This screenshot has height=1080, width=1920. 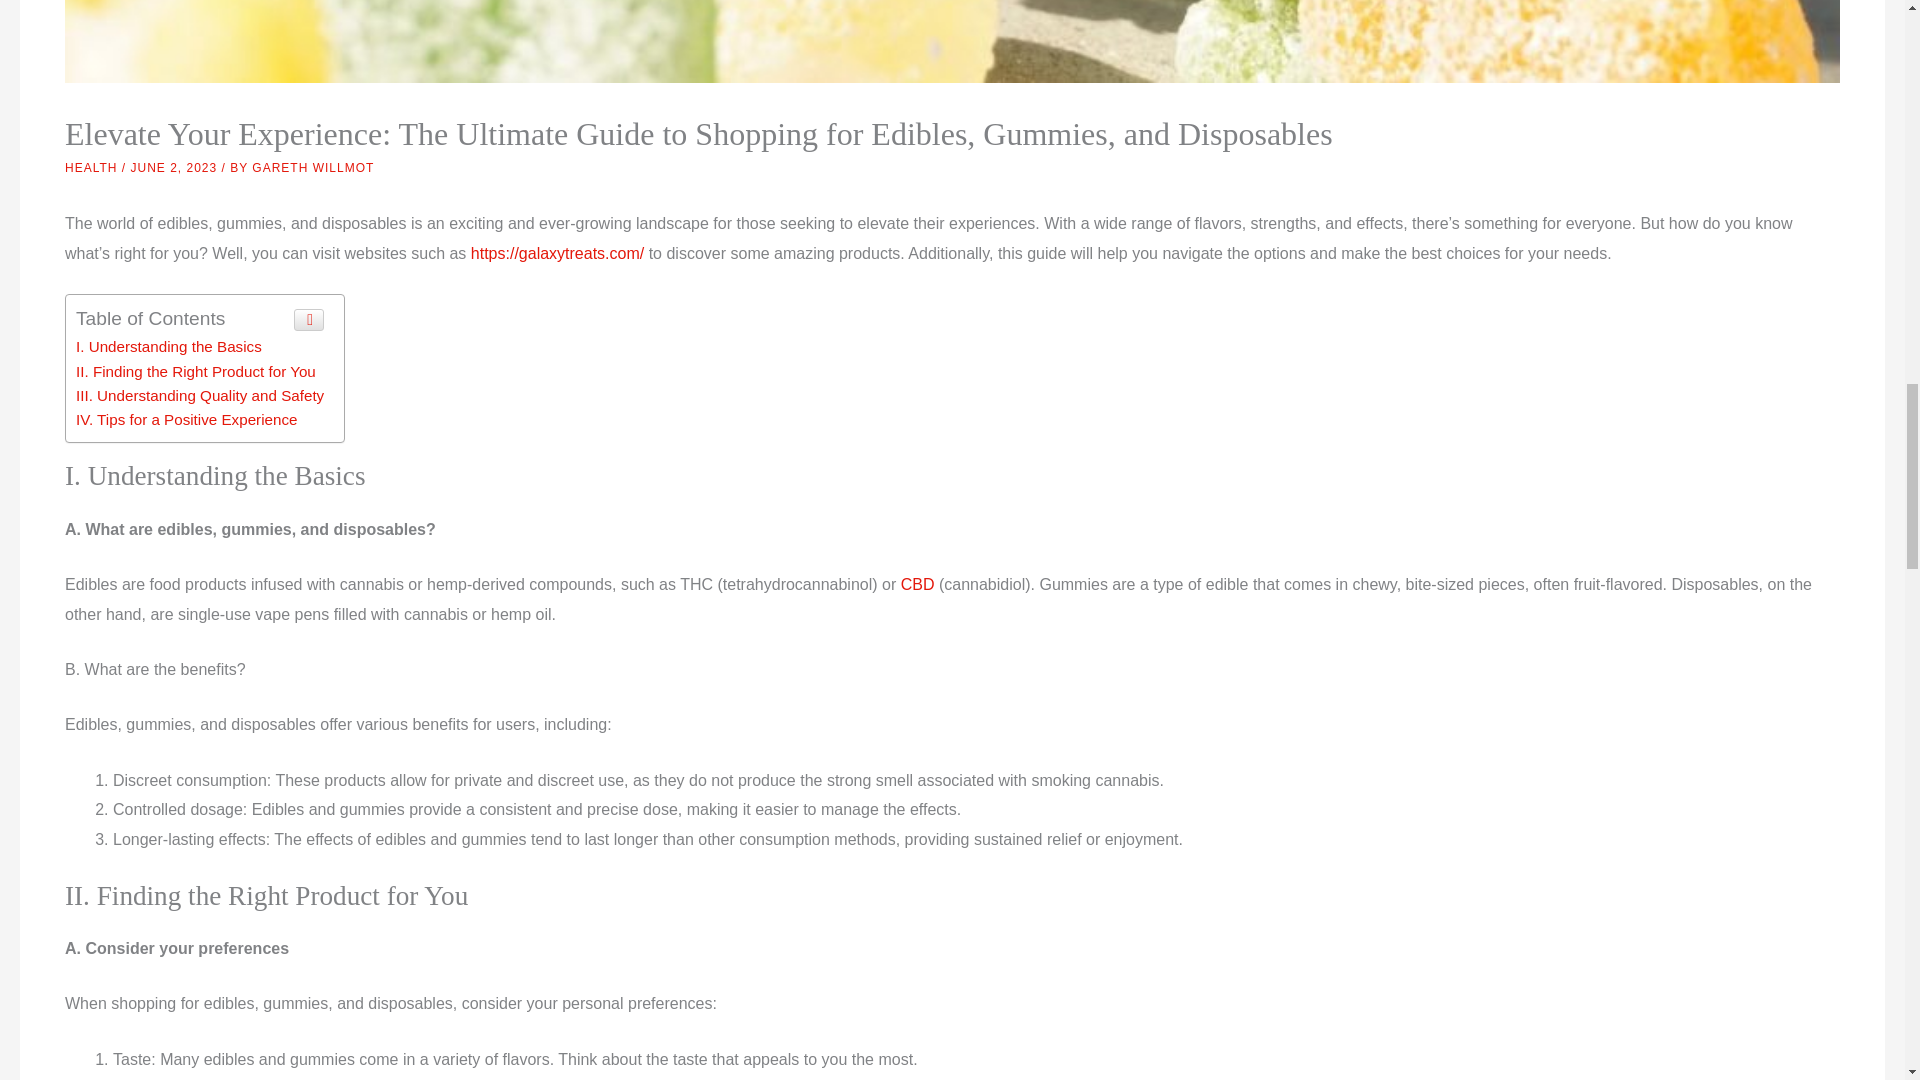 I want to click on IV. Tips for a Positive Experience, so click(x=186, y=419).